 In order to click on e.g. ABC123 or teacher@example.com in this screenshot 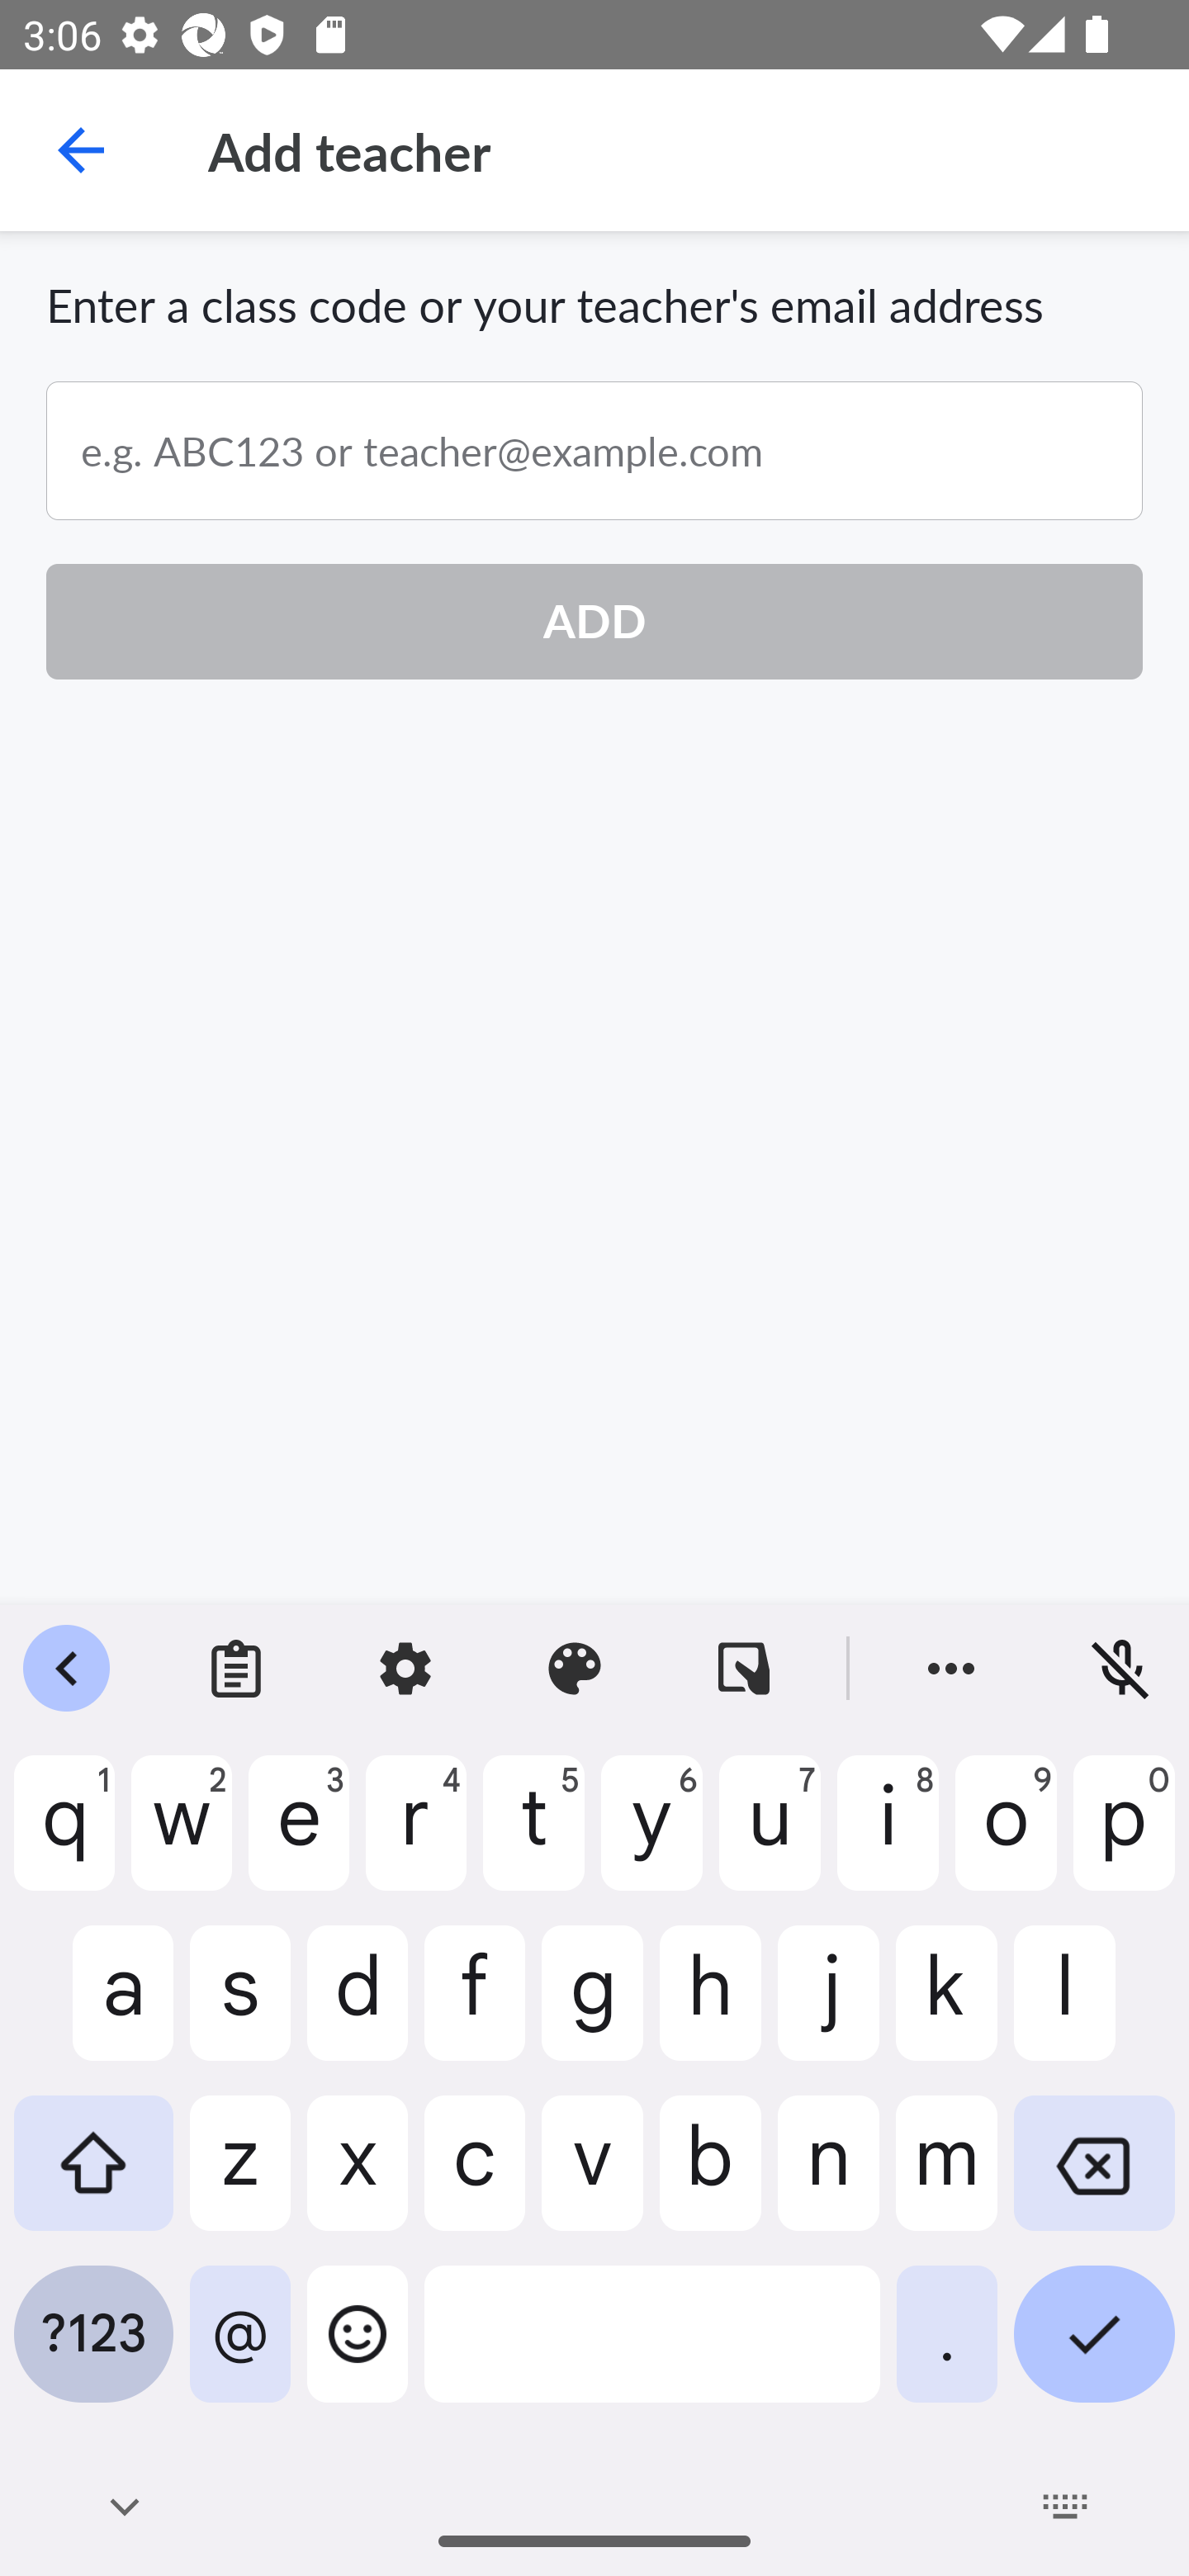, I will do `click(594, 451)`.